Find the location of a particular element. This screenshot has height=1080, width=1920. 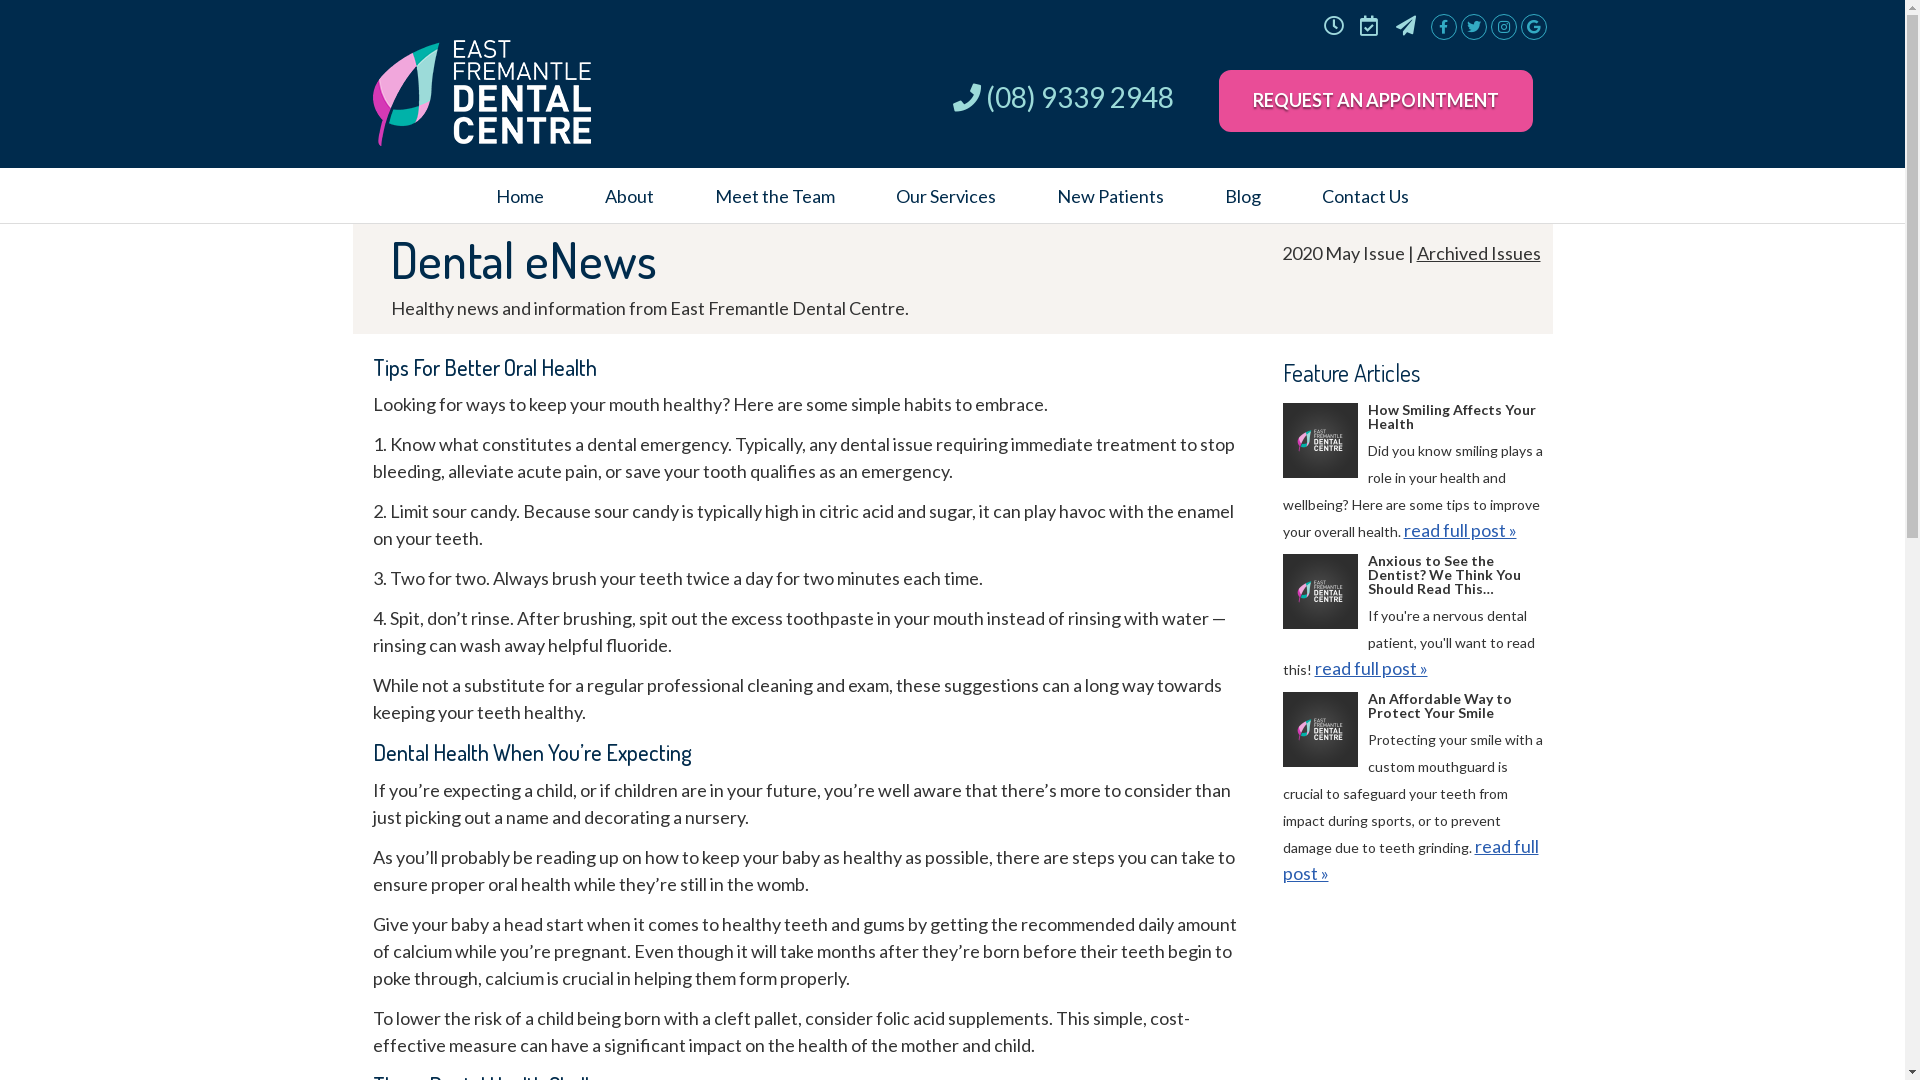

REQUEST APPOINTMENT is located at coordinates (1369, 25).